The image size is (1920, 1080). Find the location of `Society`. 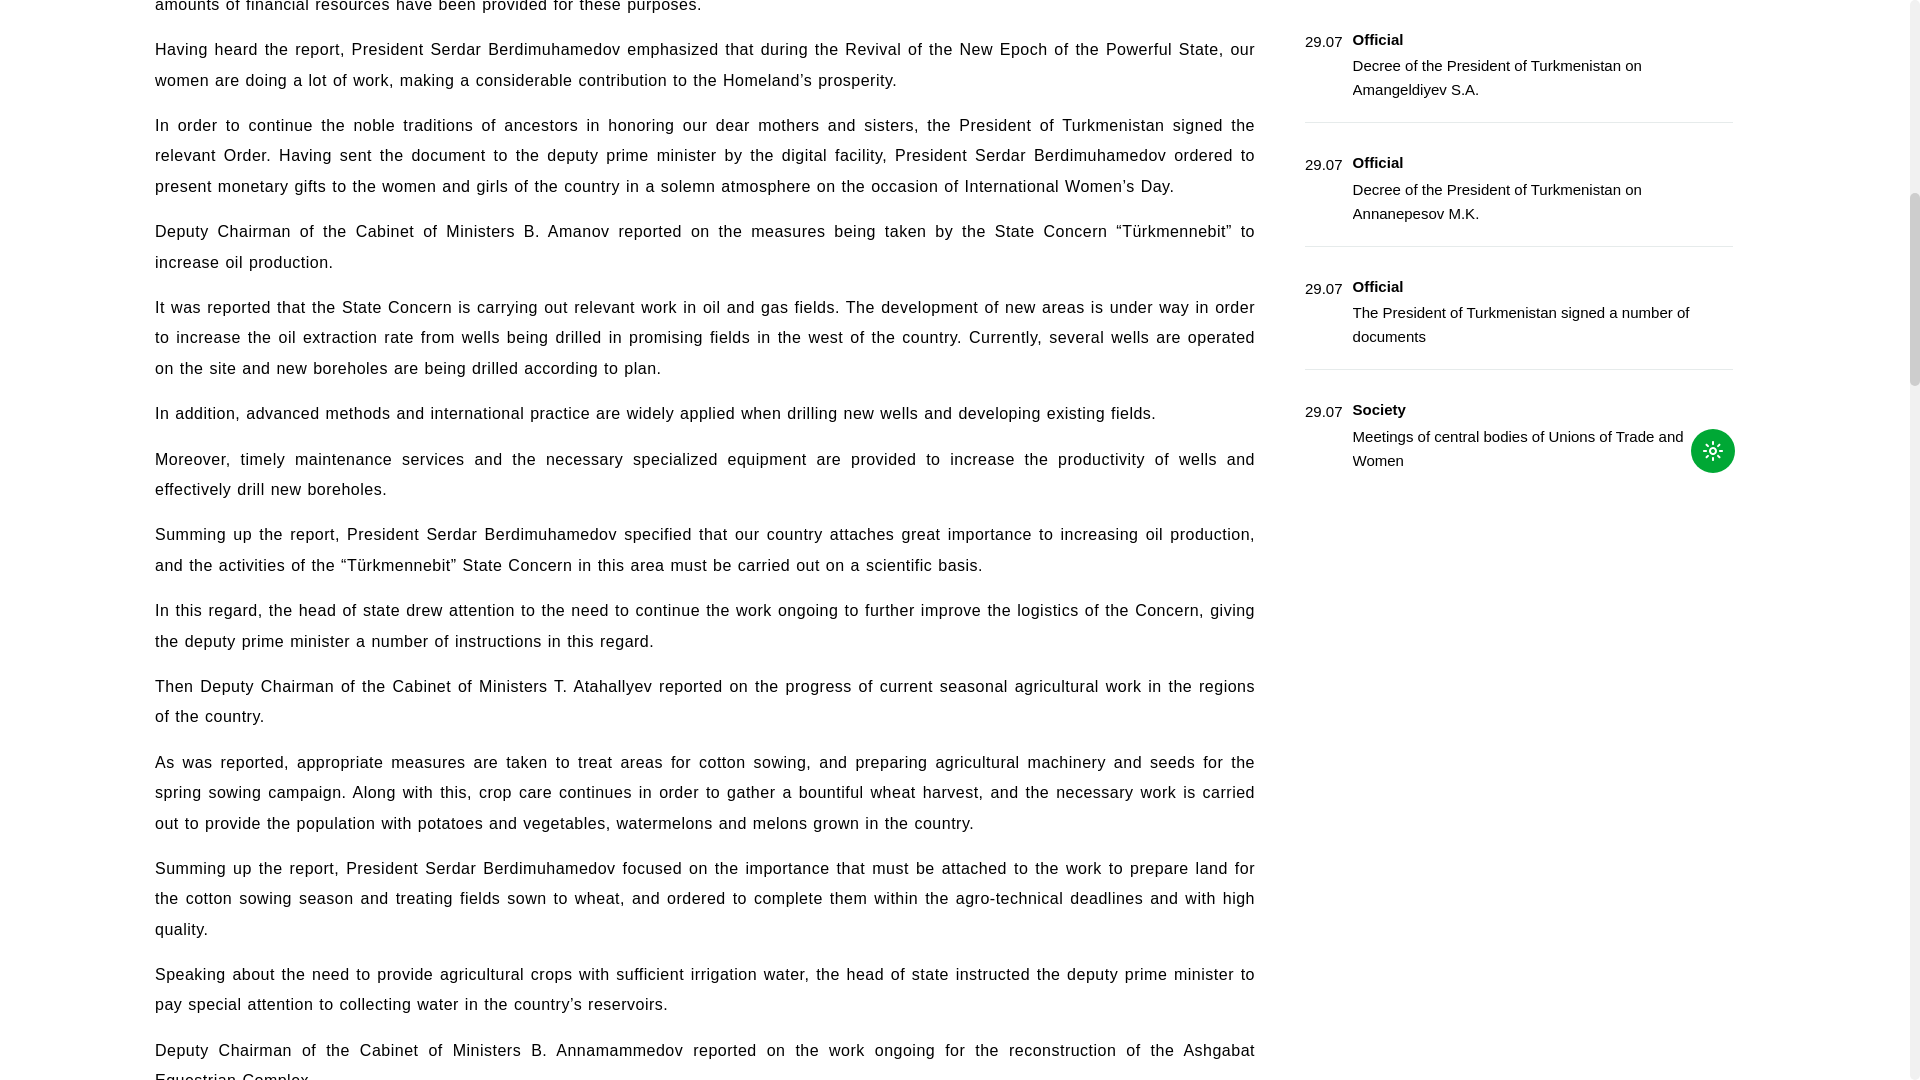

Society is located at coordinates (1379, 408).